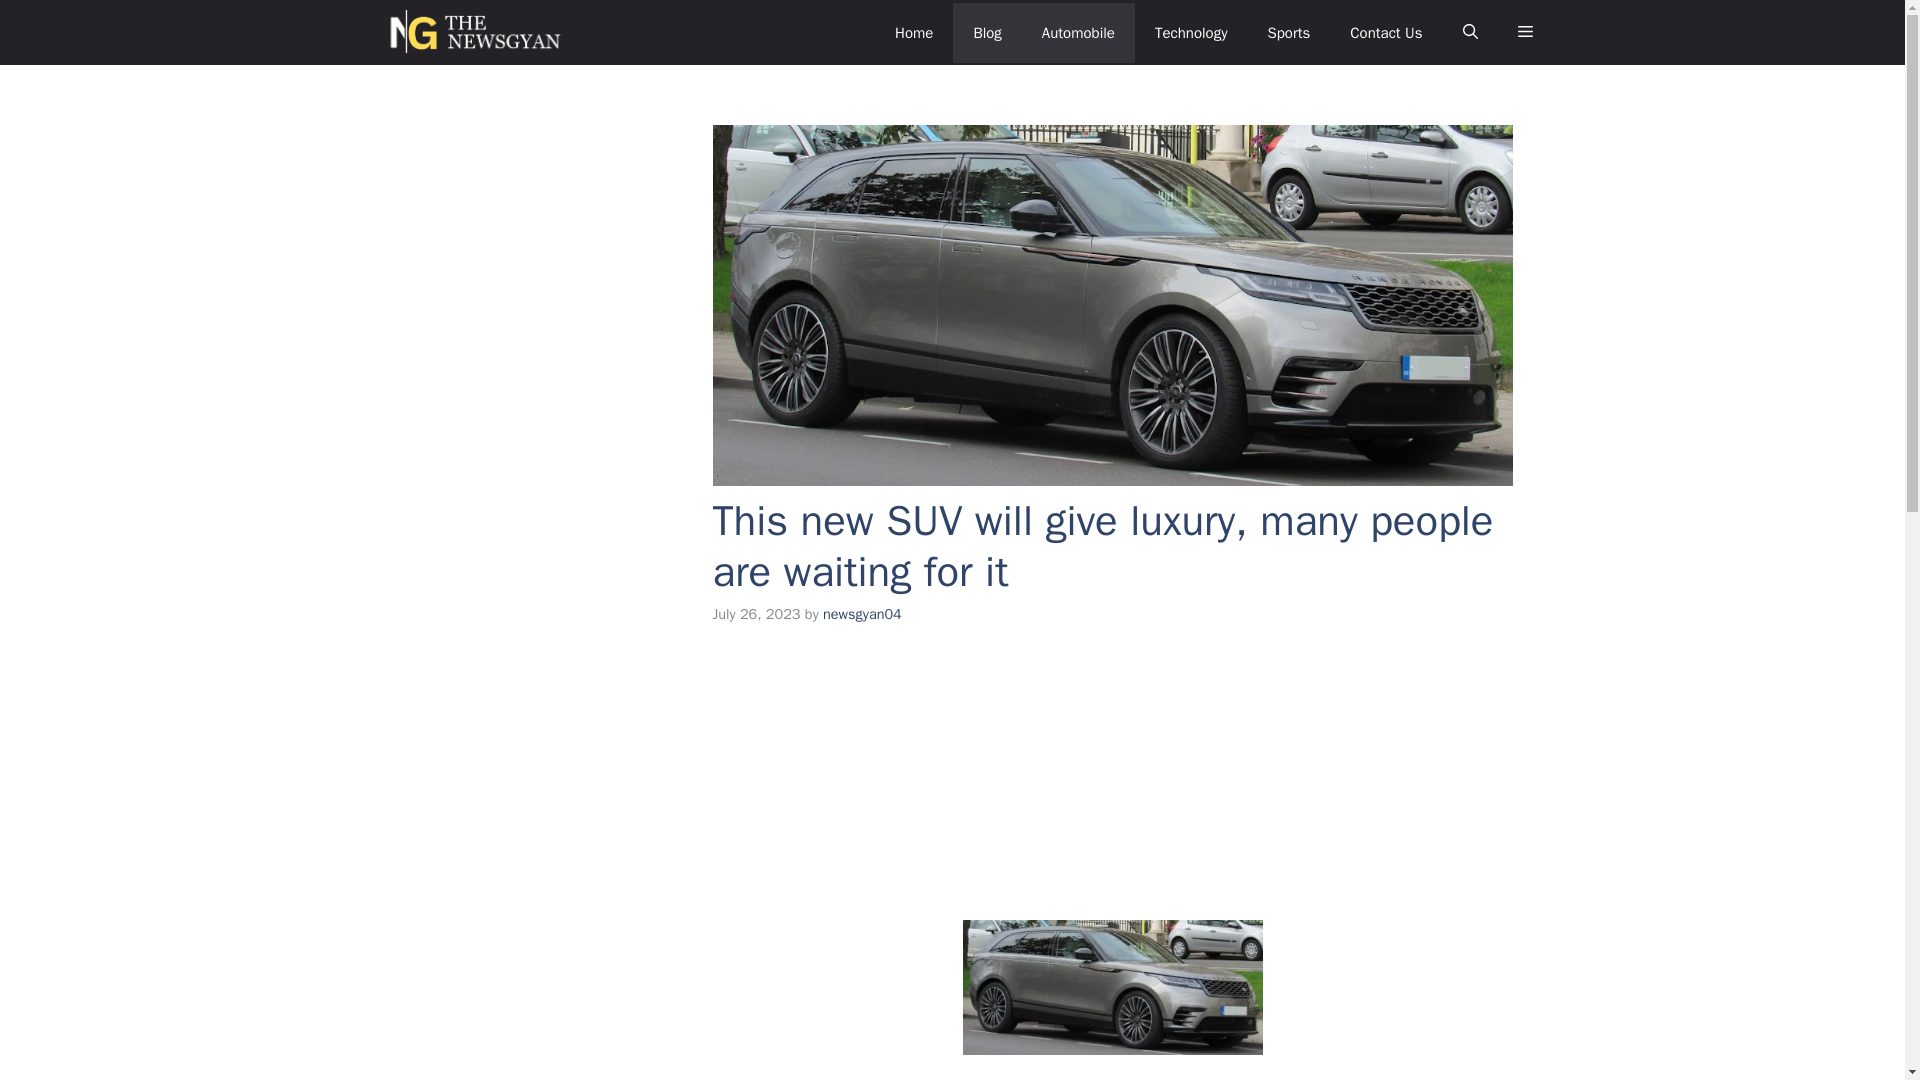 The image size is (1920, 1080). Describe the element at coordinates (986, 32) in the screenshot. I see `Blog` at that location.